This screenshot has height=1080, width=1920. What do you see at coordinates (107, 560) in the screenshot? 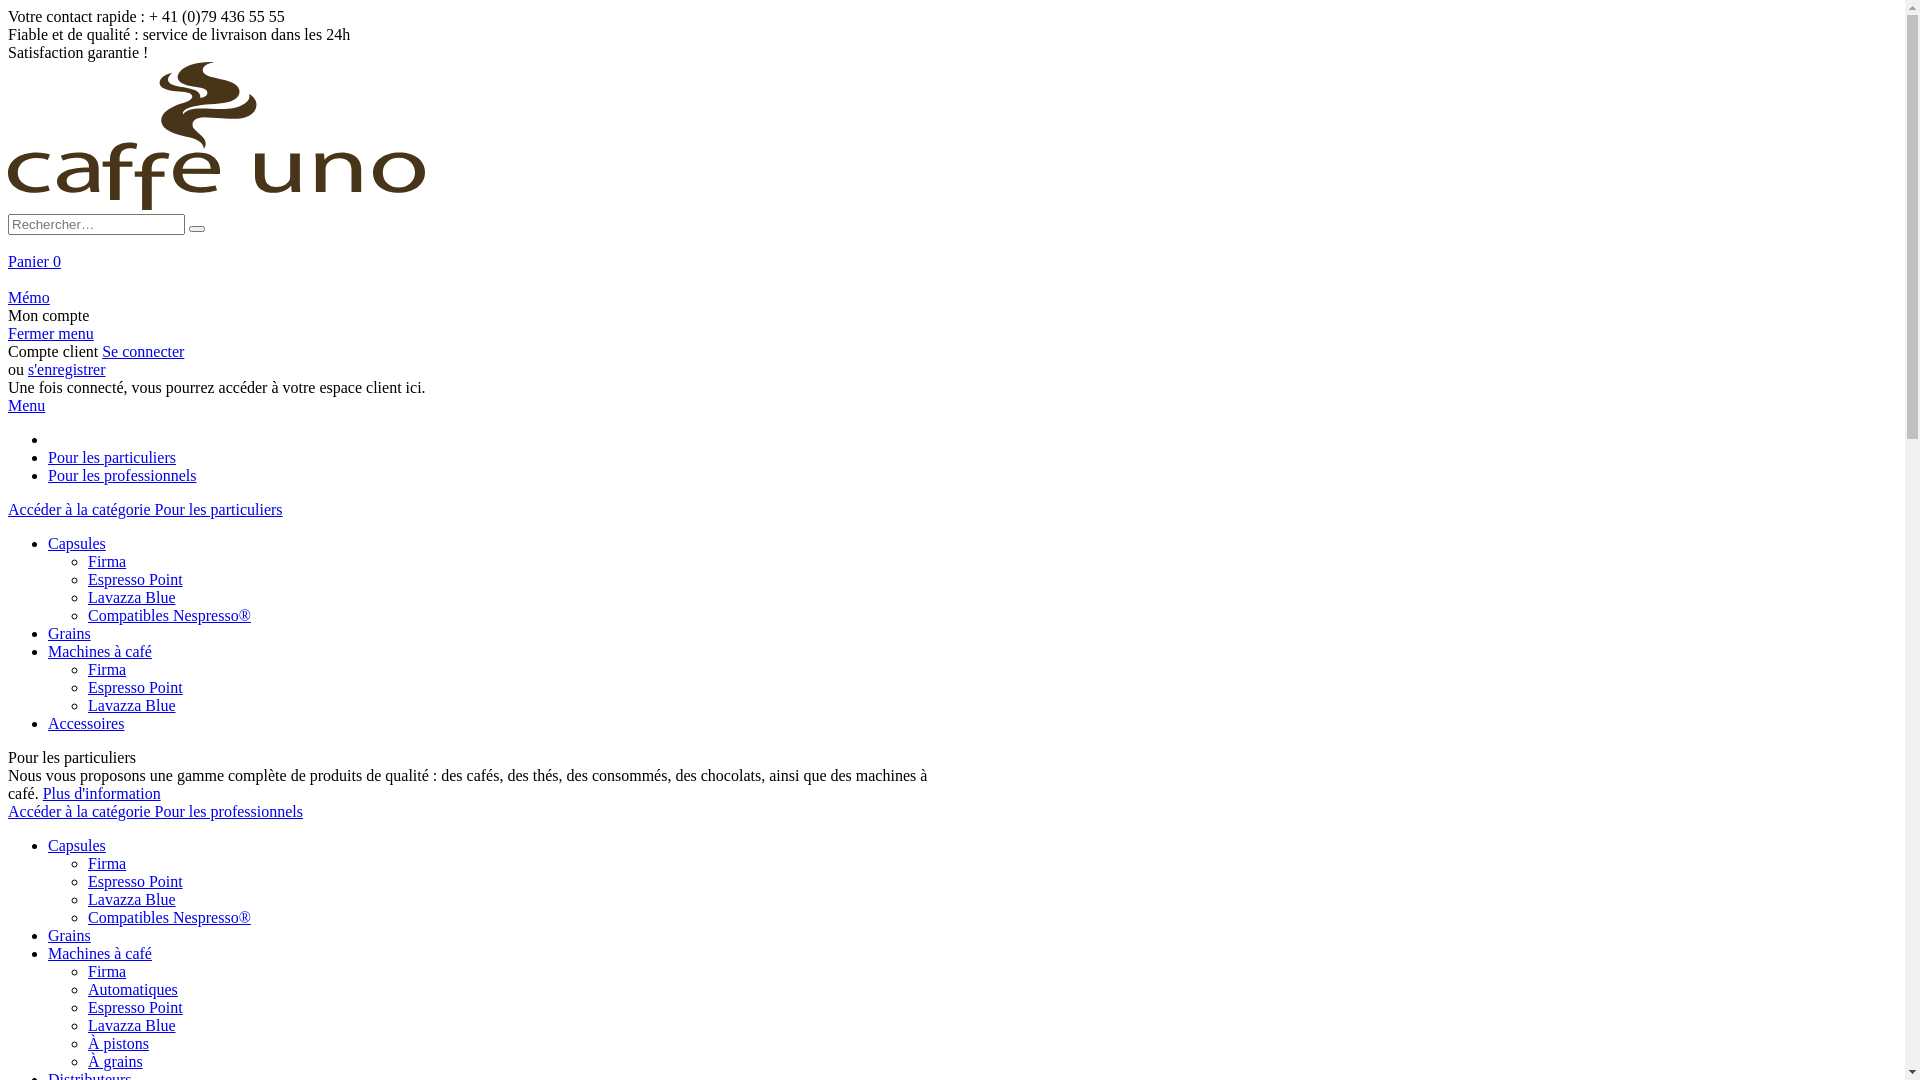
I see `Firma` at bounding box center [107, 560].